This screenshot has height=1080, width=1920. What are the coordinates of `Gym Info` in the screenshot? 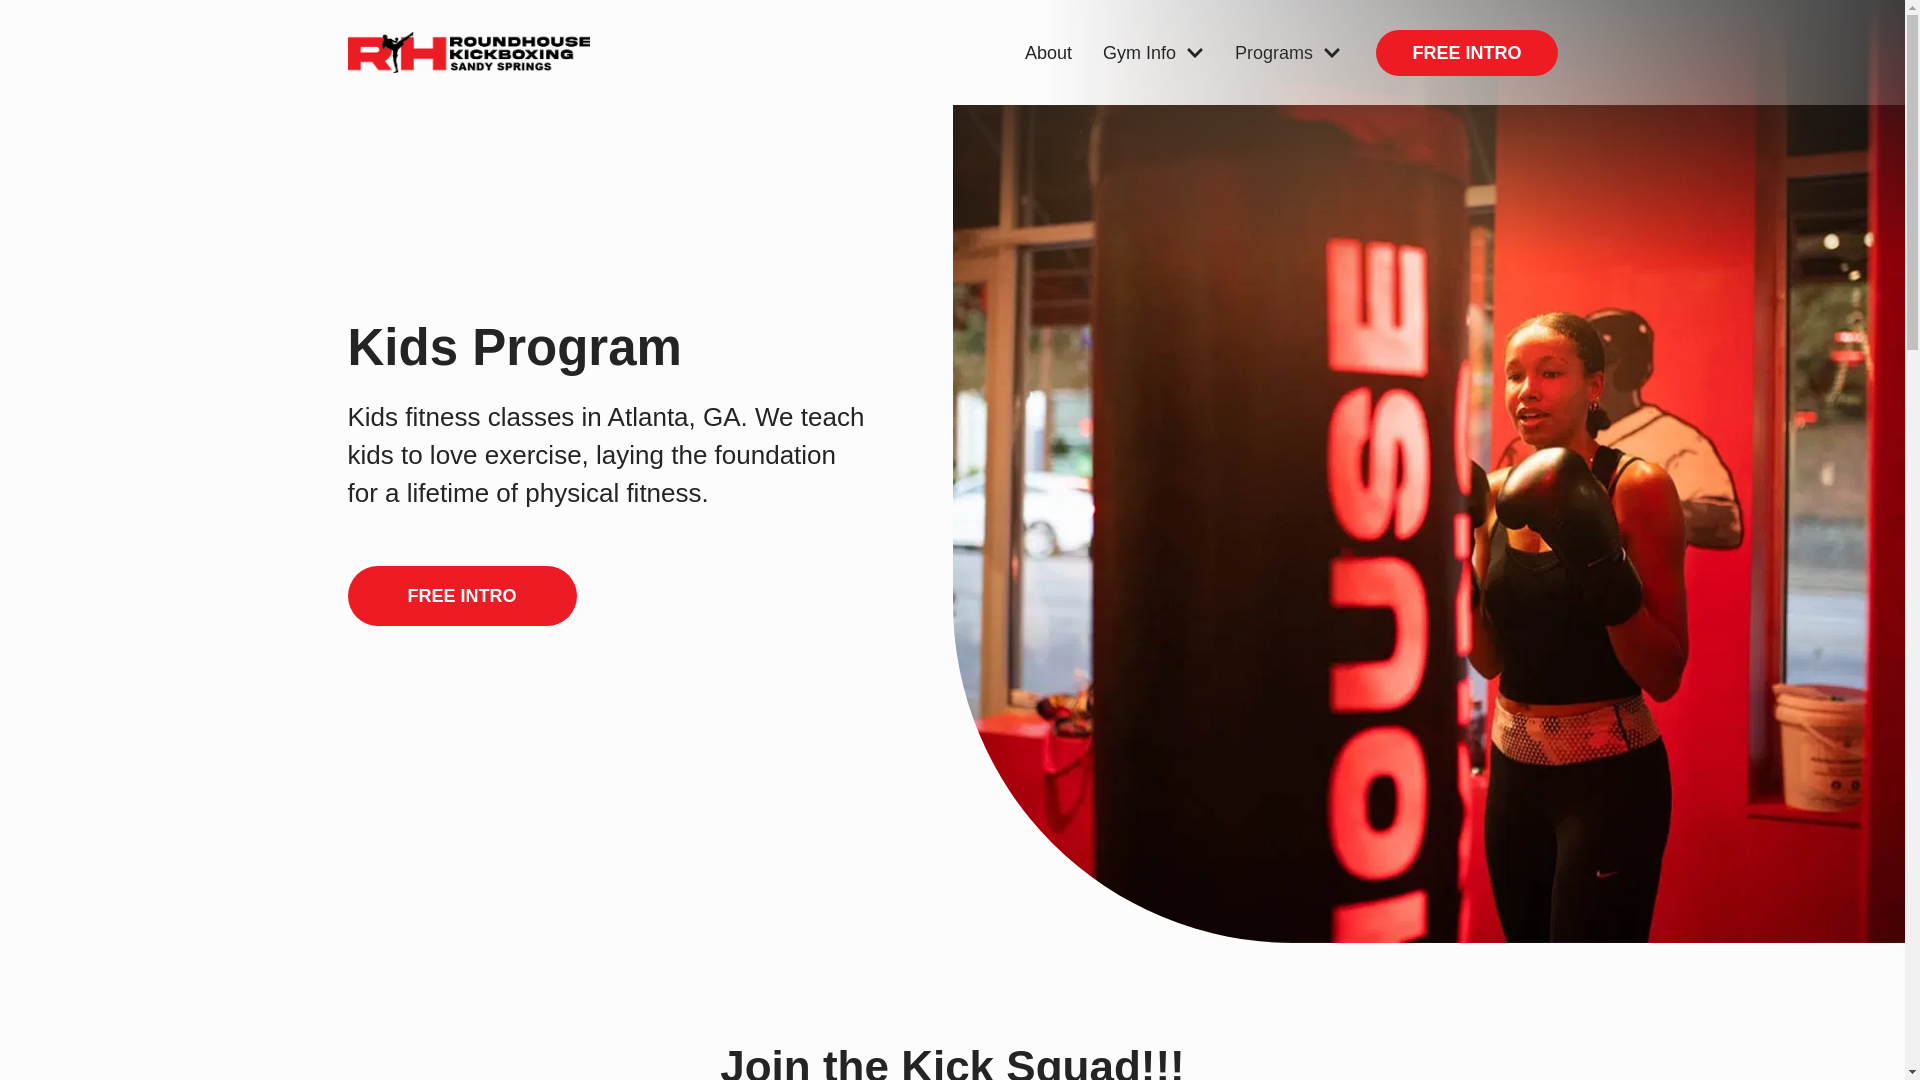 It's located at (1152, 52).